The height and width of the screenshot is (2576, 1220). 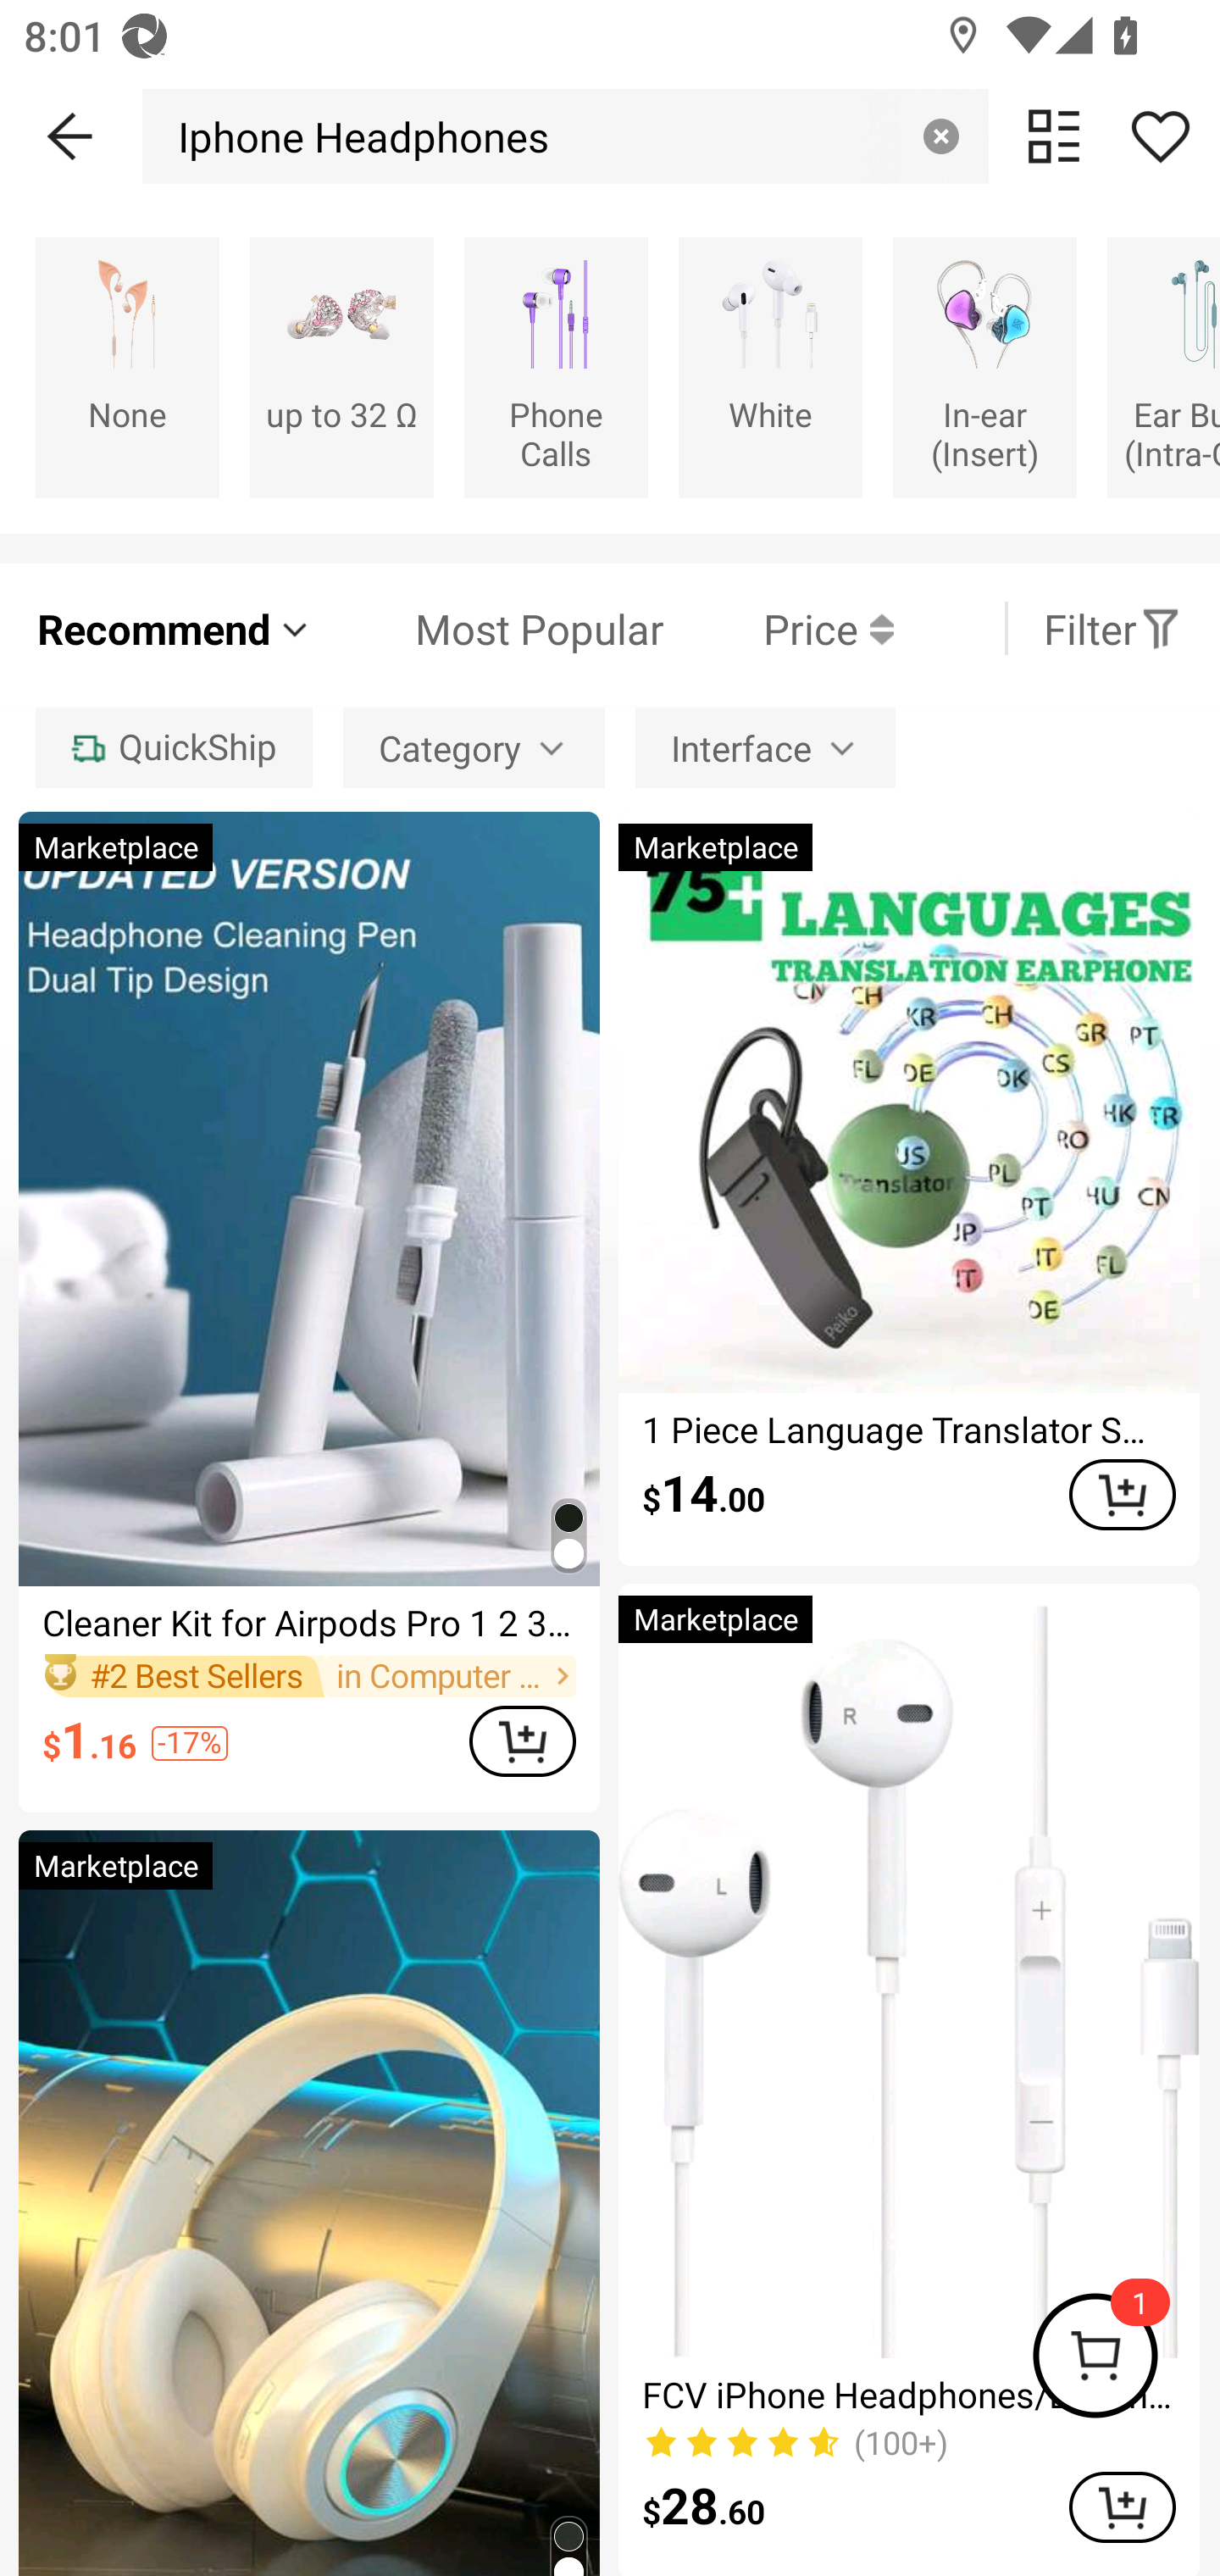 What do you see at coordinates (175, 628) in the screenshot?
I see `Recommend` at bounding box center [175, 628].